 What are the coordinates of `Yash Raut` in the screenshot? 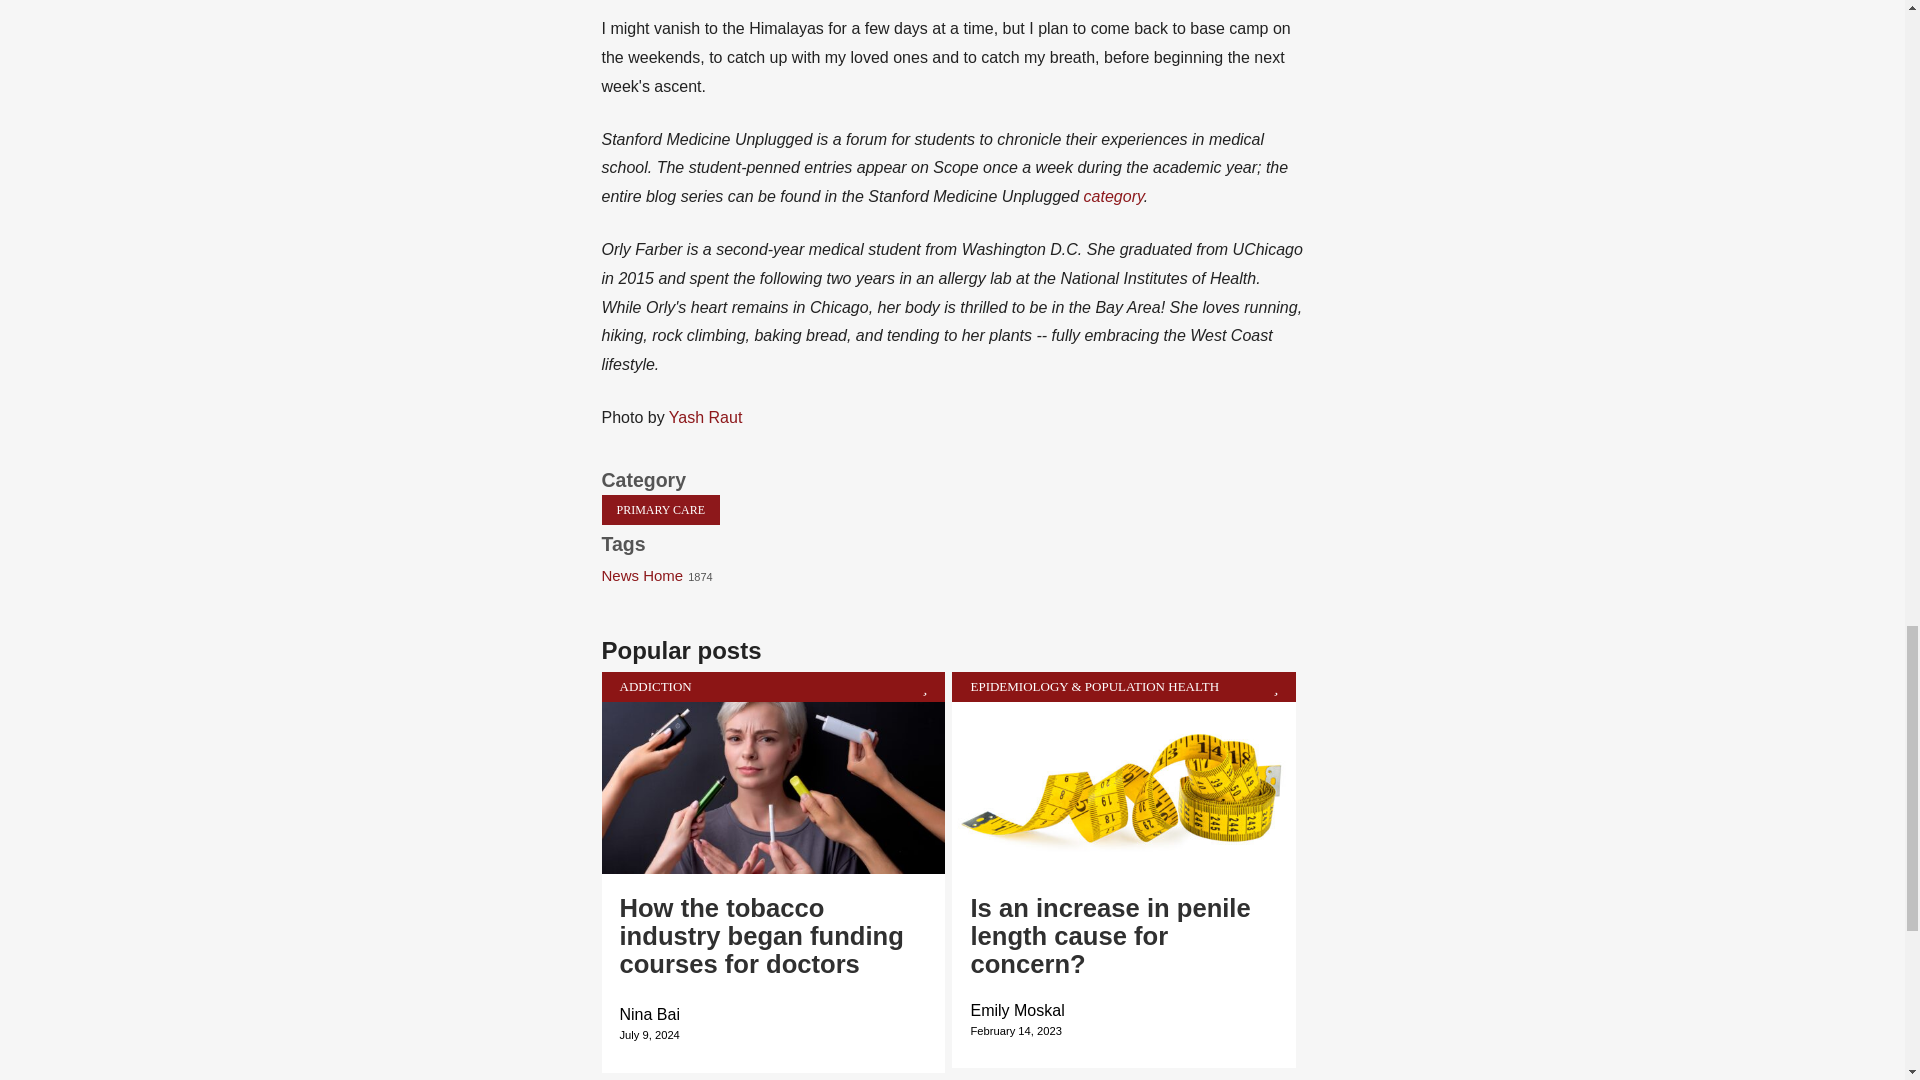 It's located at (706, 417).